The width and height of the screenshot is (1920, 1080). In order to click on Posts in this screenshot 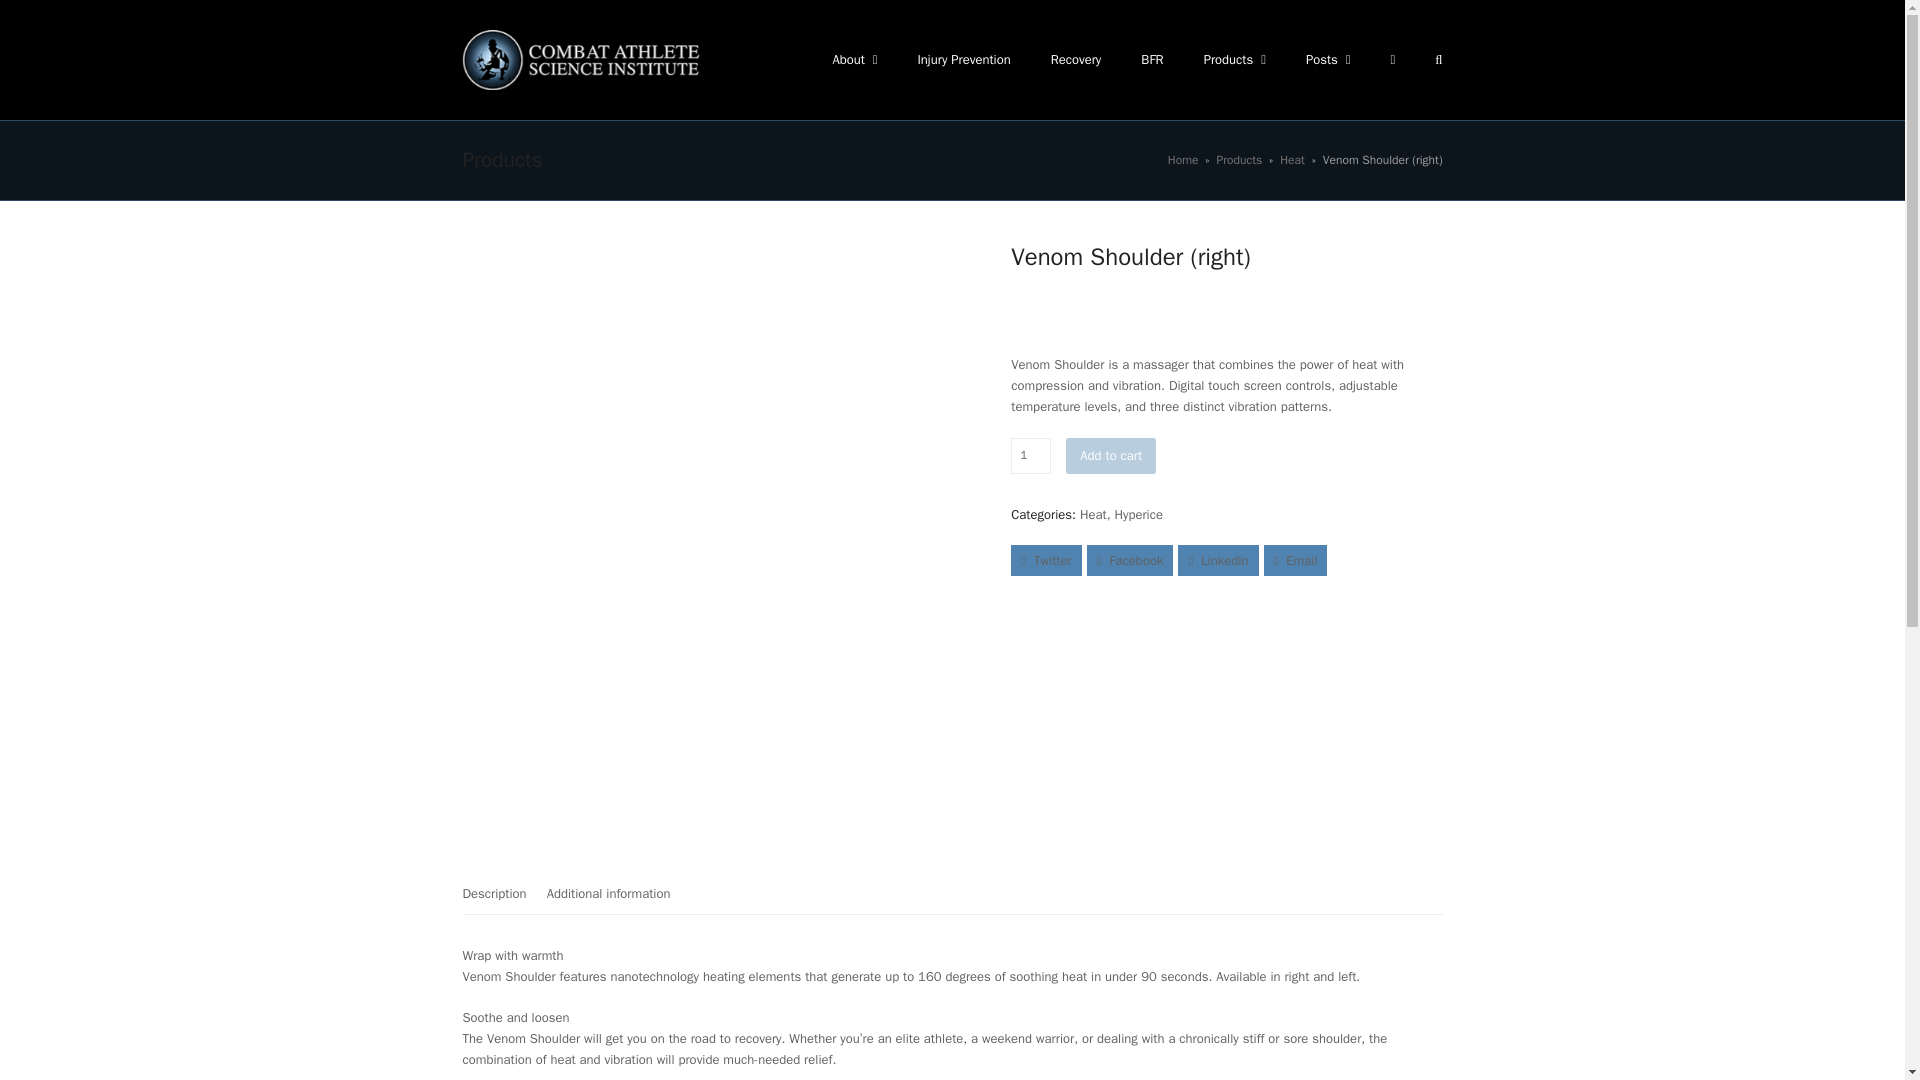, I will do `click(1328, 60)`.